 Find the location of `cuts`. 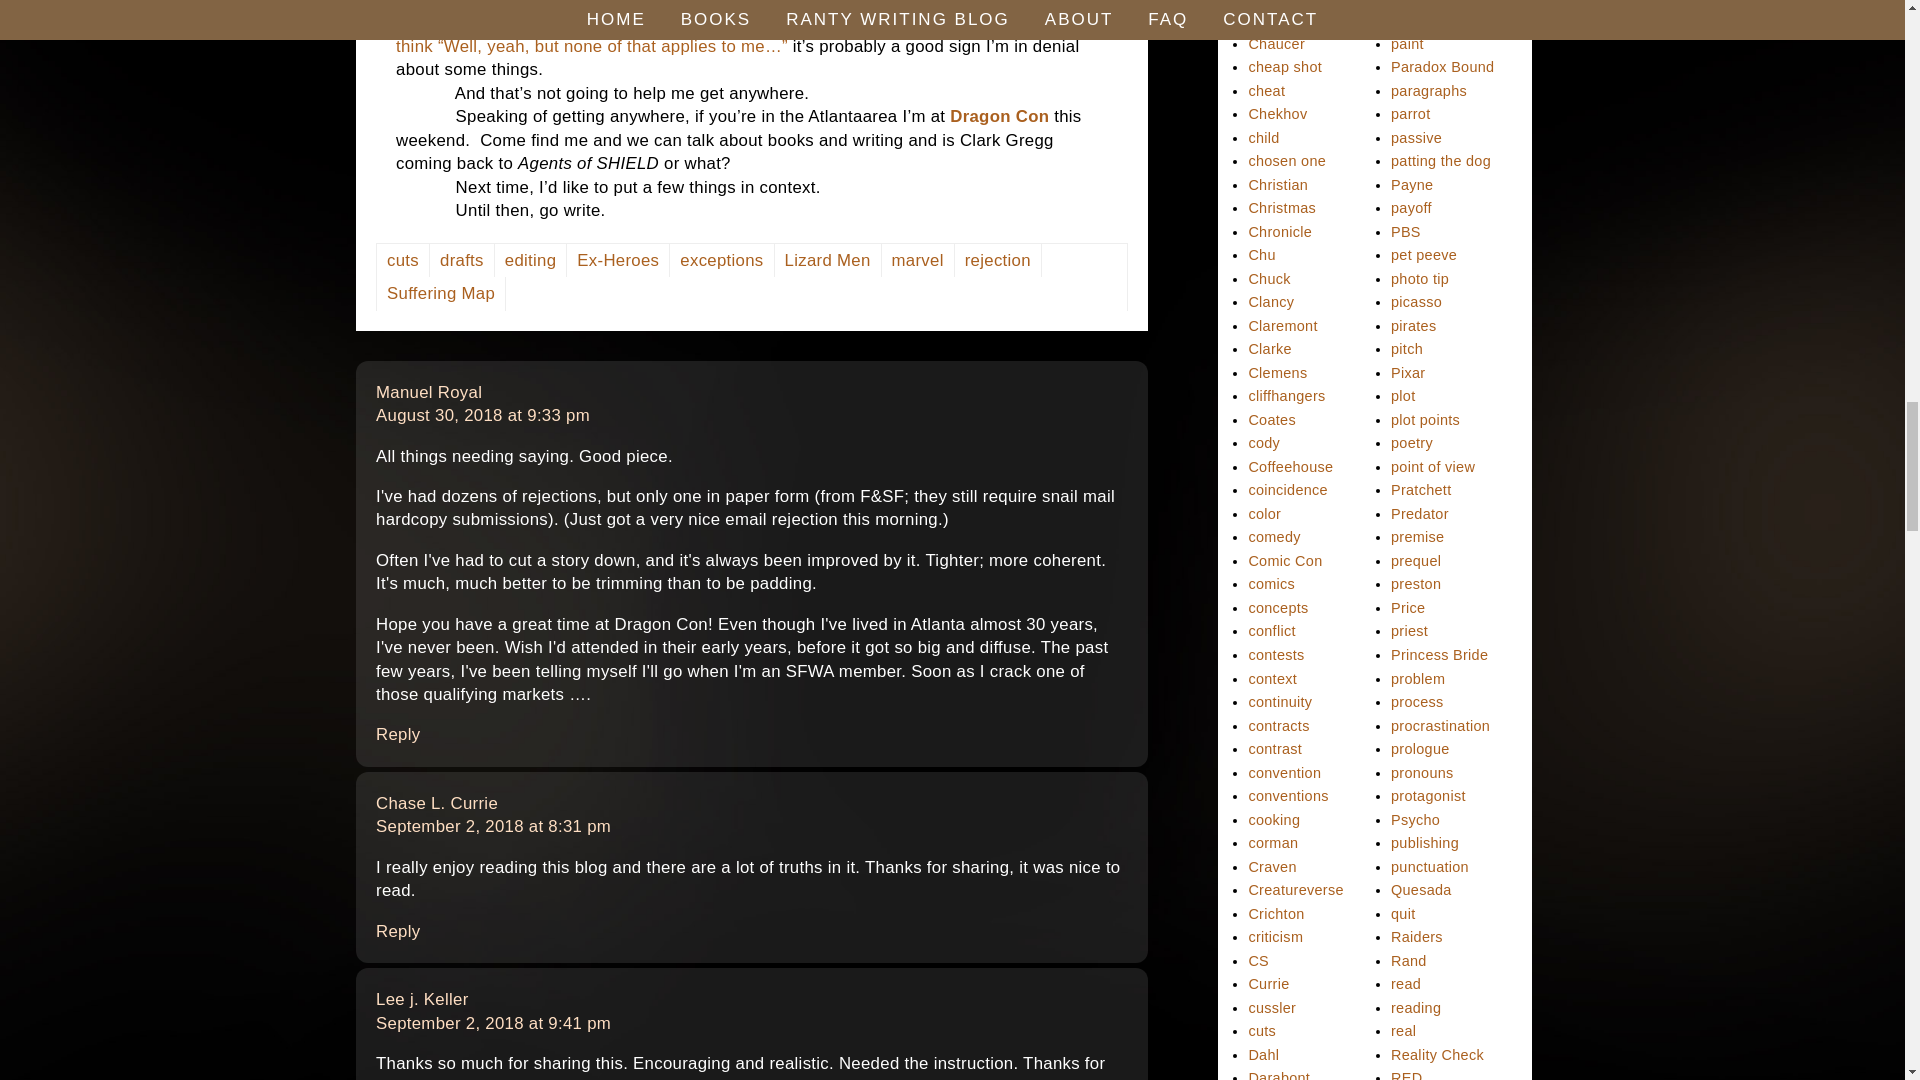

cuts is located at coordinates (493, 1023).